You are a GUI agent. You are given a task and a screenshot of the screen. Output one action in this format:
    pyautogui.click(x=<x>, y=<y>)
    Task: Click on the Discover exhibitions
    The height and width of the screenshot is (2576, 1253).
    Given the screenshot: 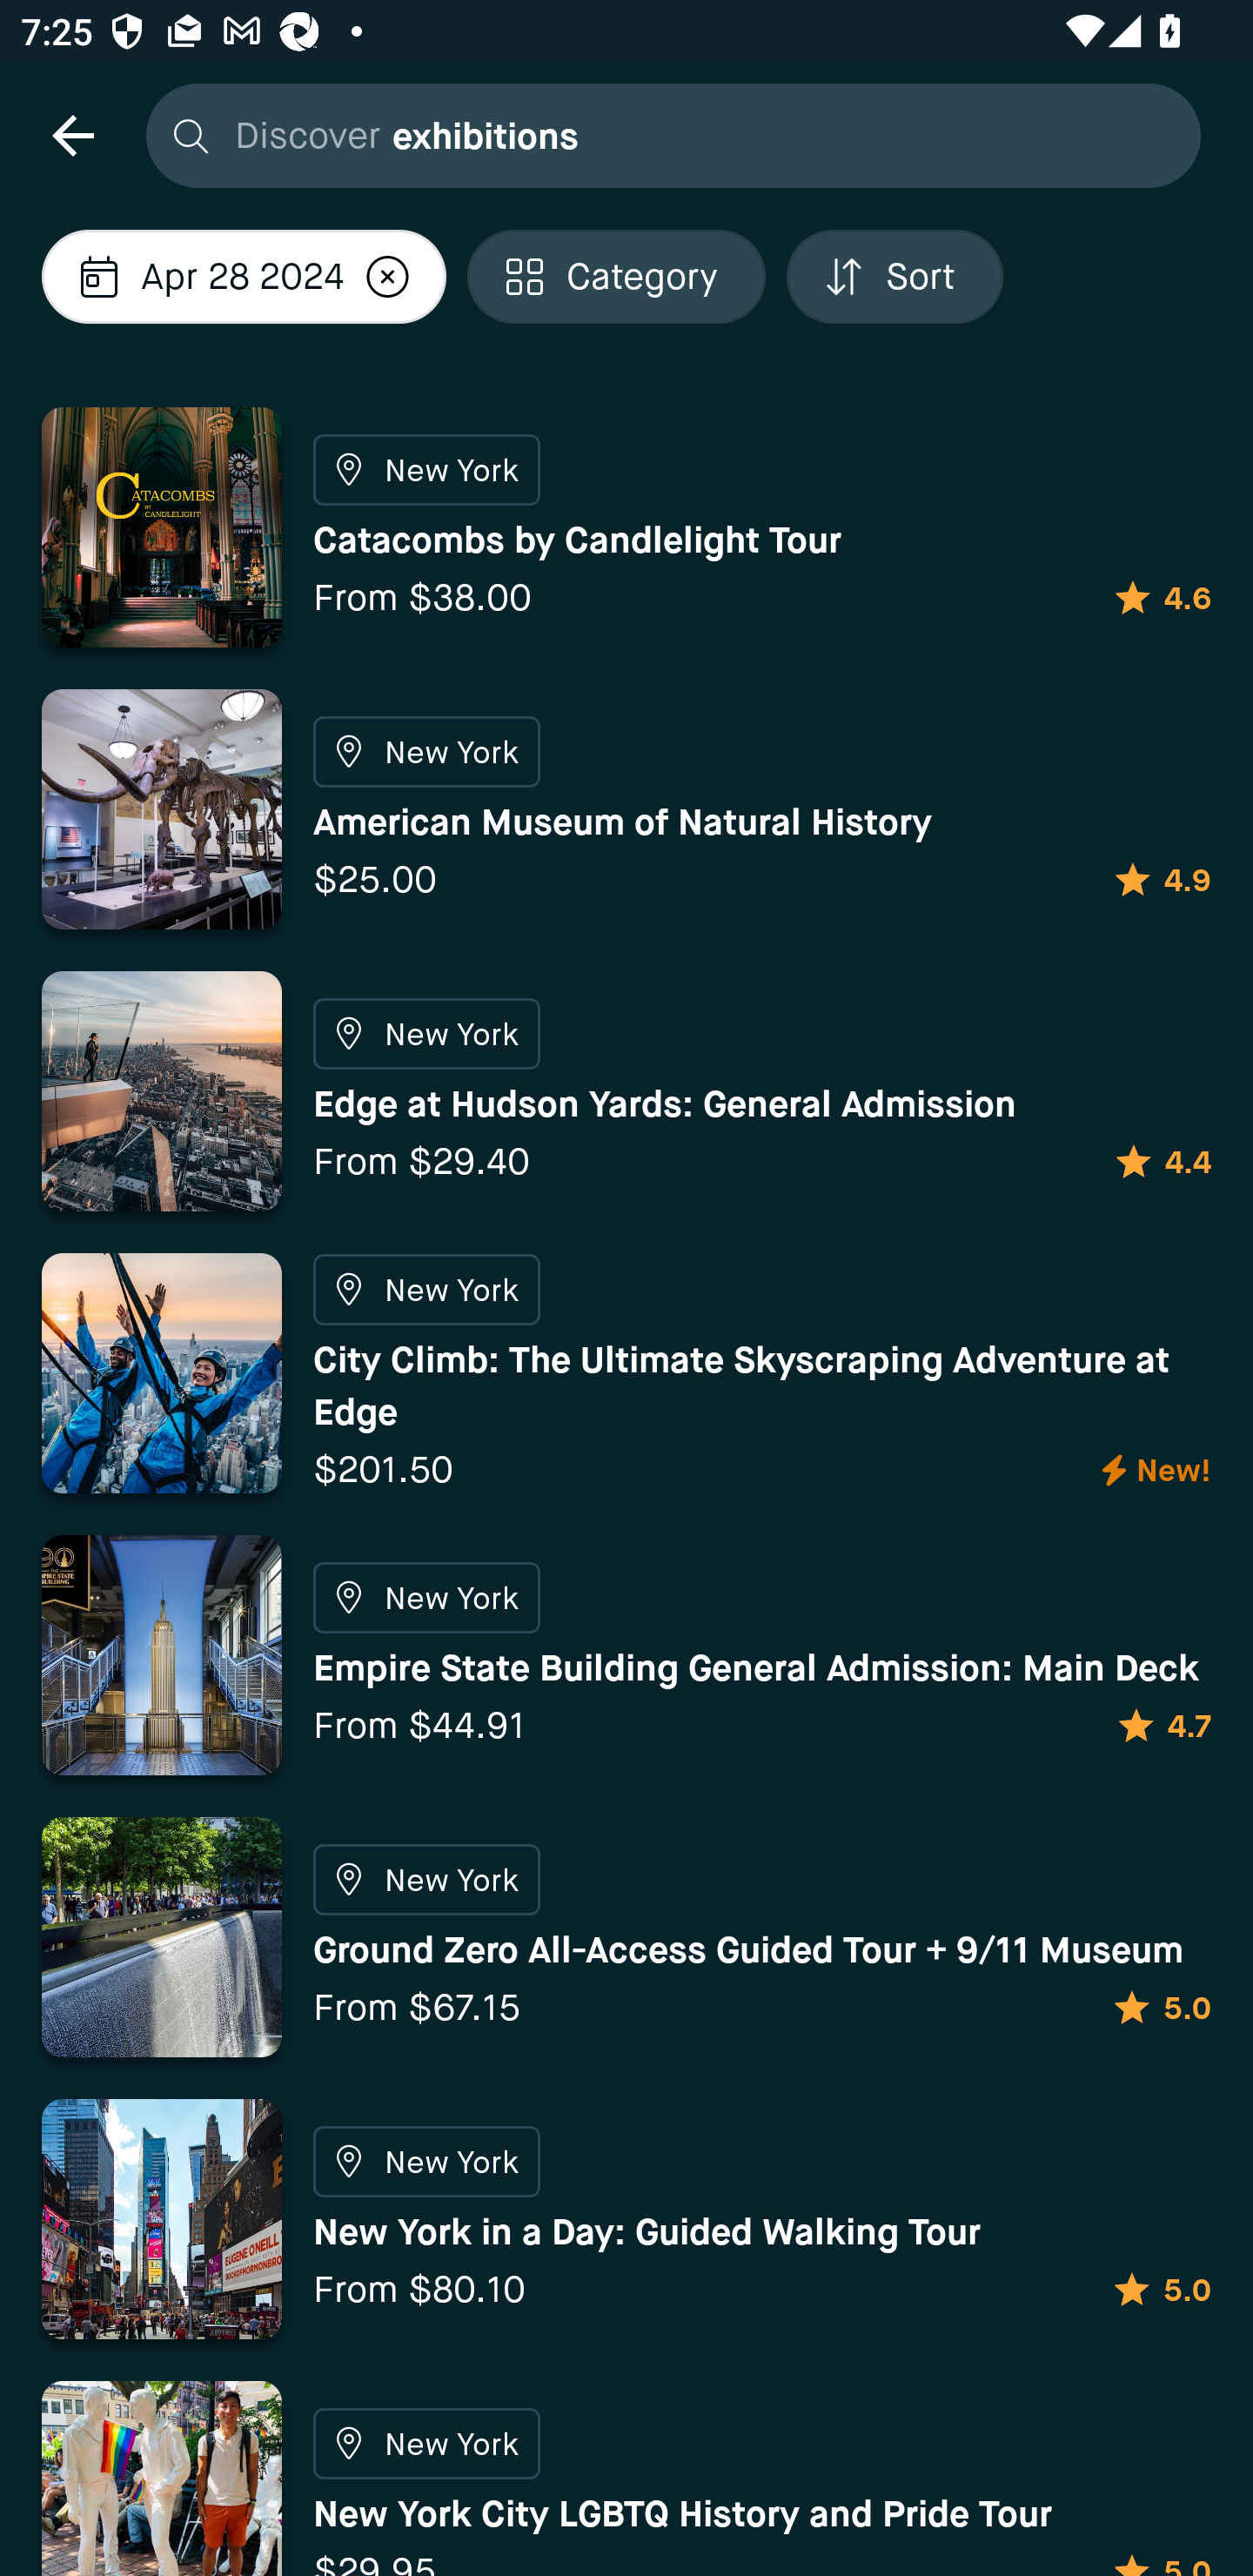 What is the action you would take?
    pyautogui.click(x=666, y=134)
    